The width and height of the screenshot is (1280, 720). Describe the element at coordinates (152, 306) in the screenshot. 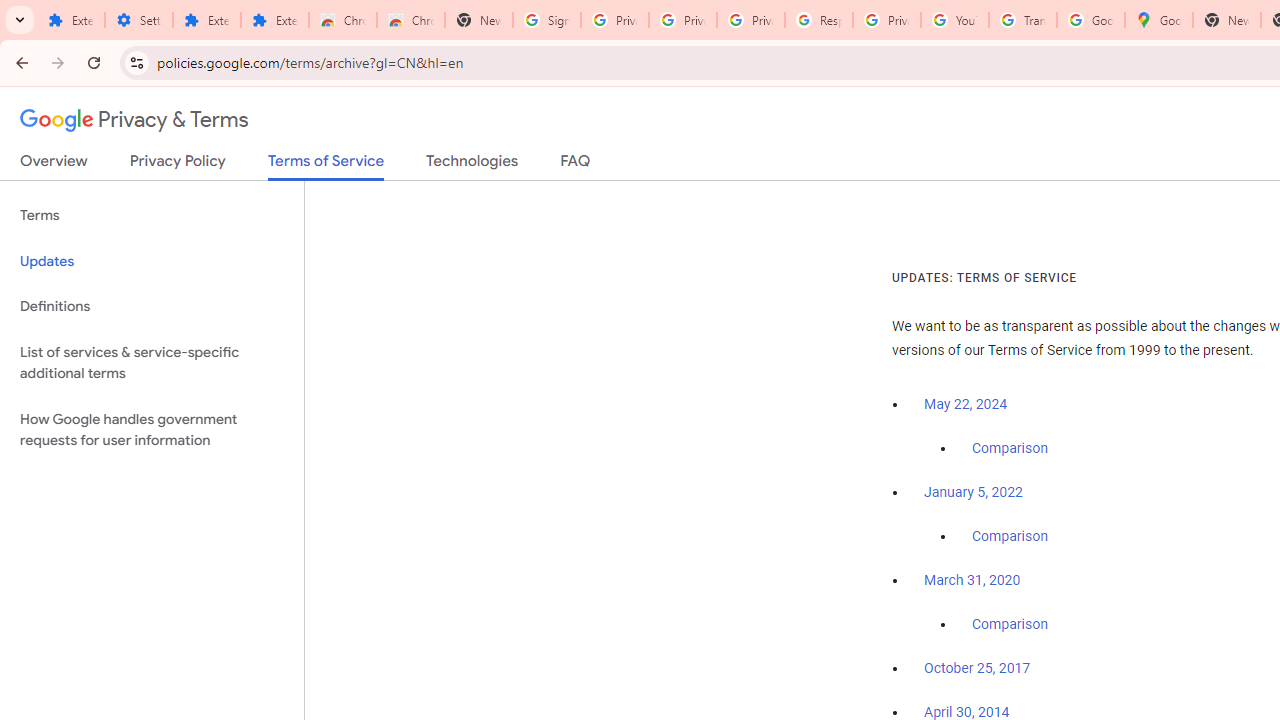

I see `Definitions` at that location.